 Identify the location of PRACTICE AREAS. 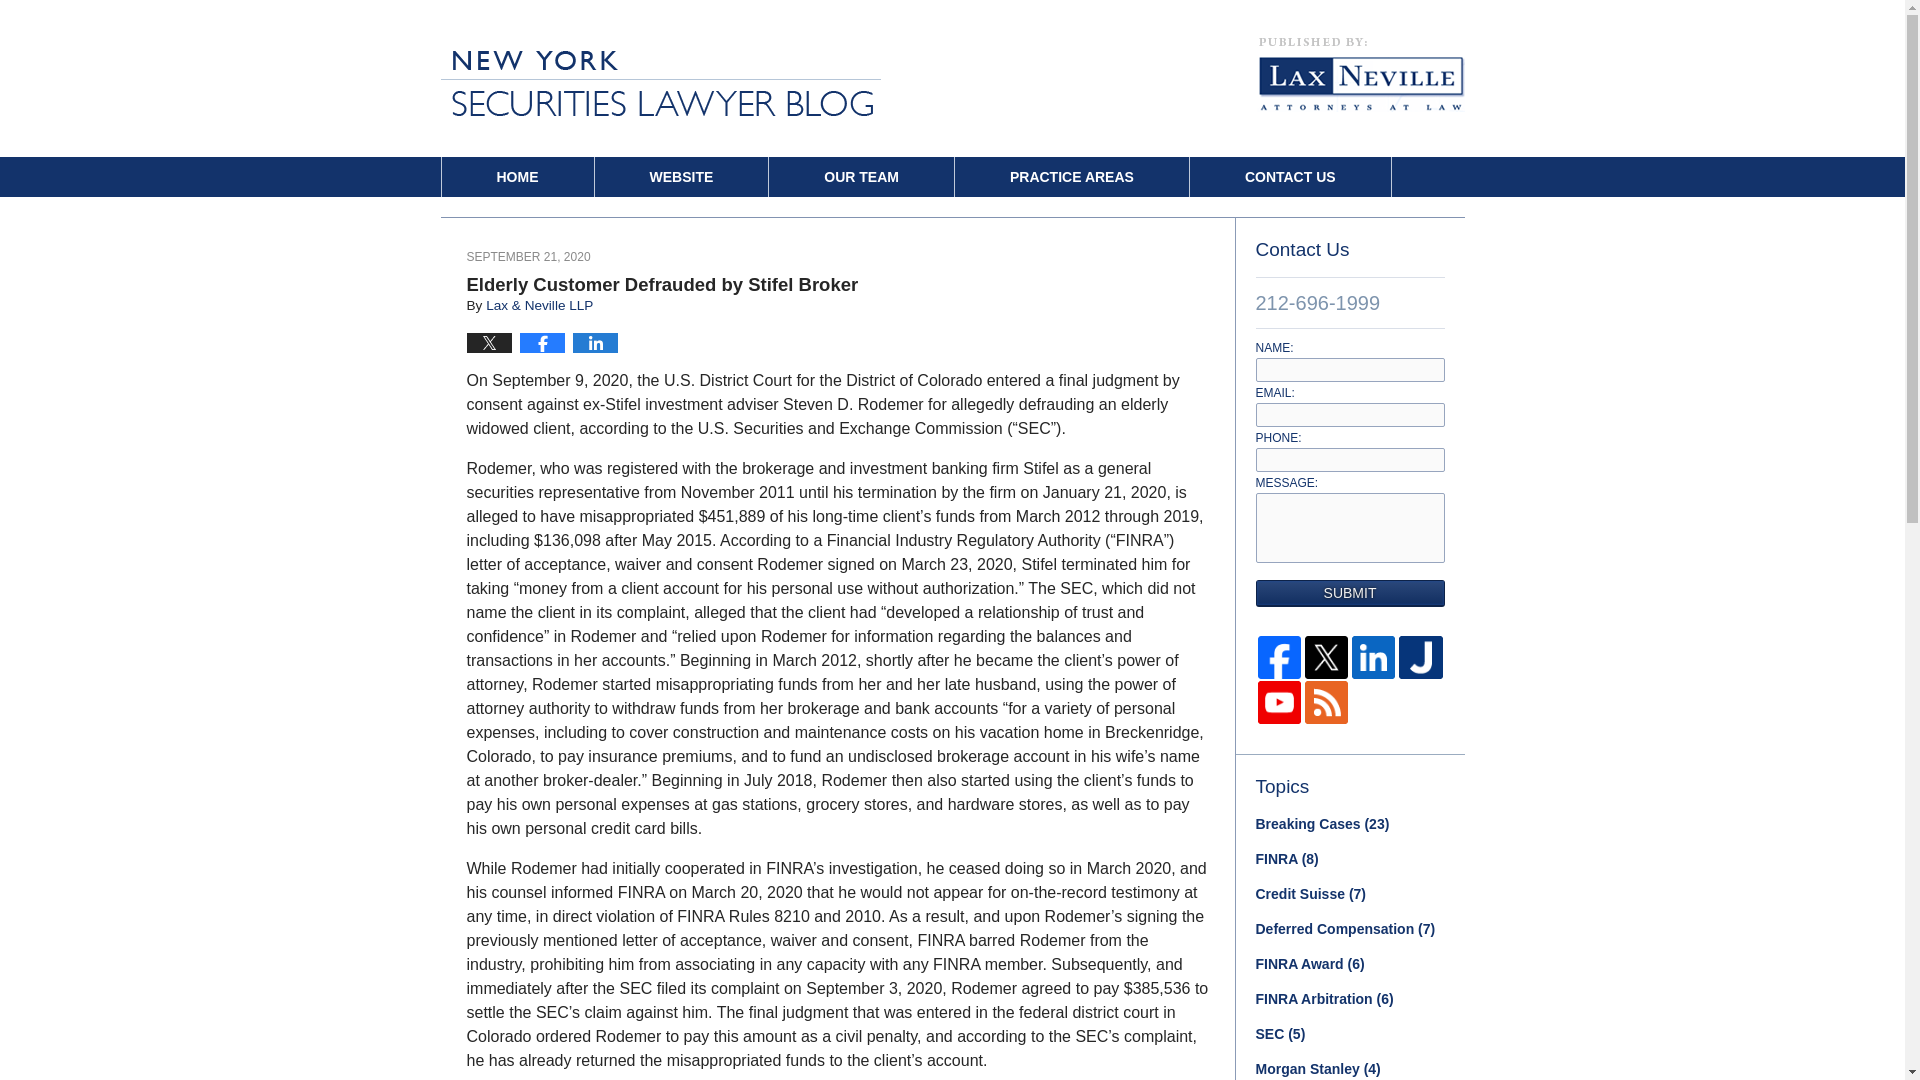
(1071, 176).